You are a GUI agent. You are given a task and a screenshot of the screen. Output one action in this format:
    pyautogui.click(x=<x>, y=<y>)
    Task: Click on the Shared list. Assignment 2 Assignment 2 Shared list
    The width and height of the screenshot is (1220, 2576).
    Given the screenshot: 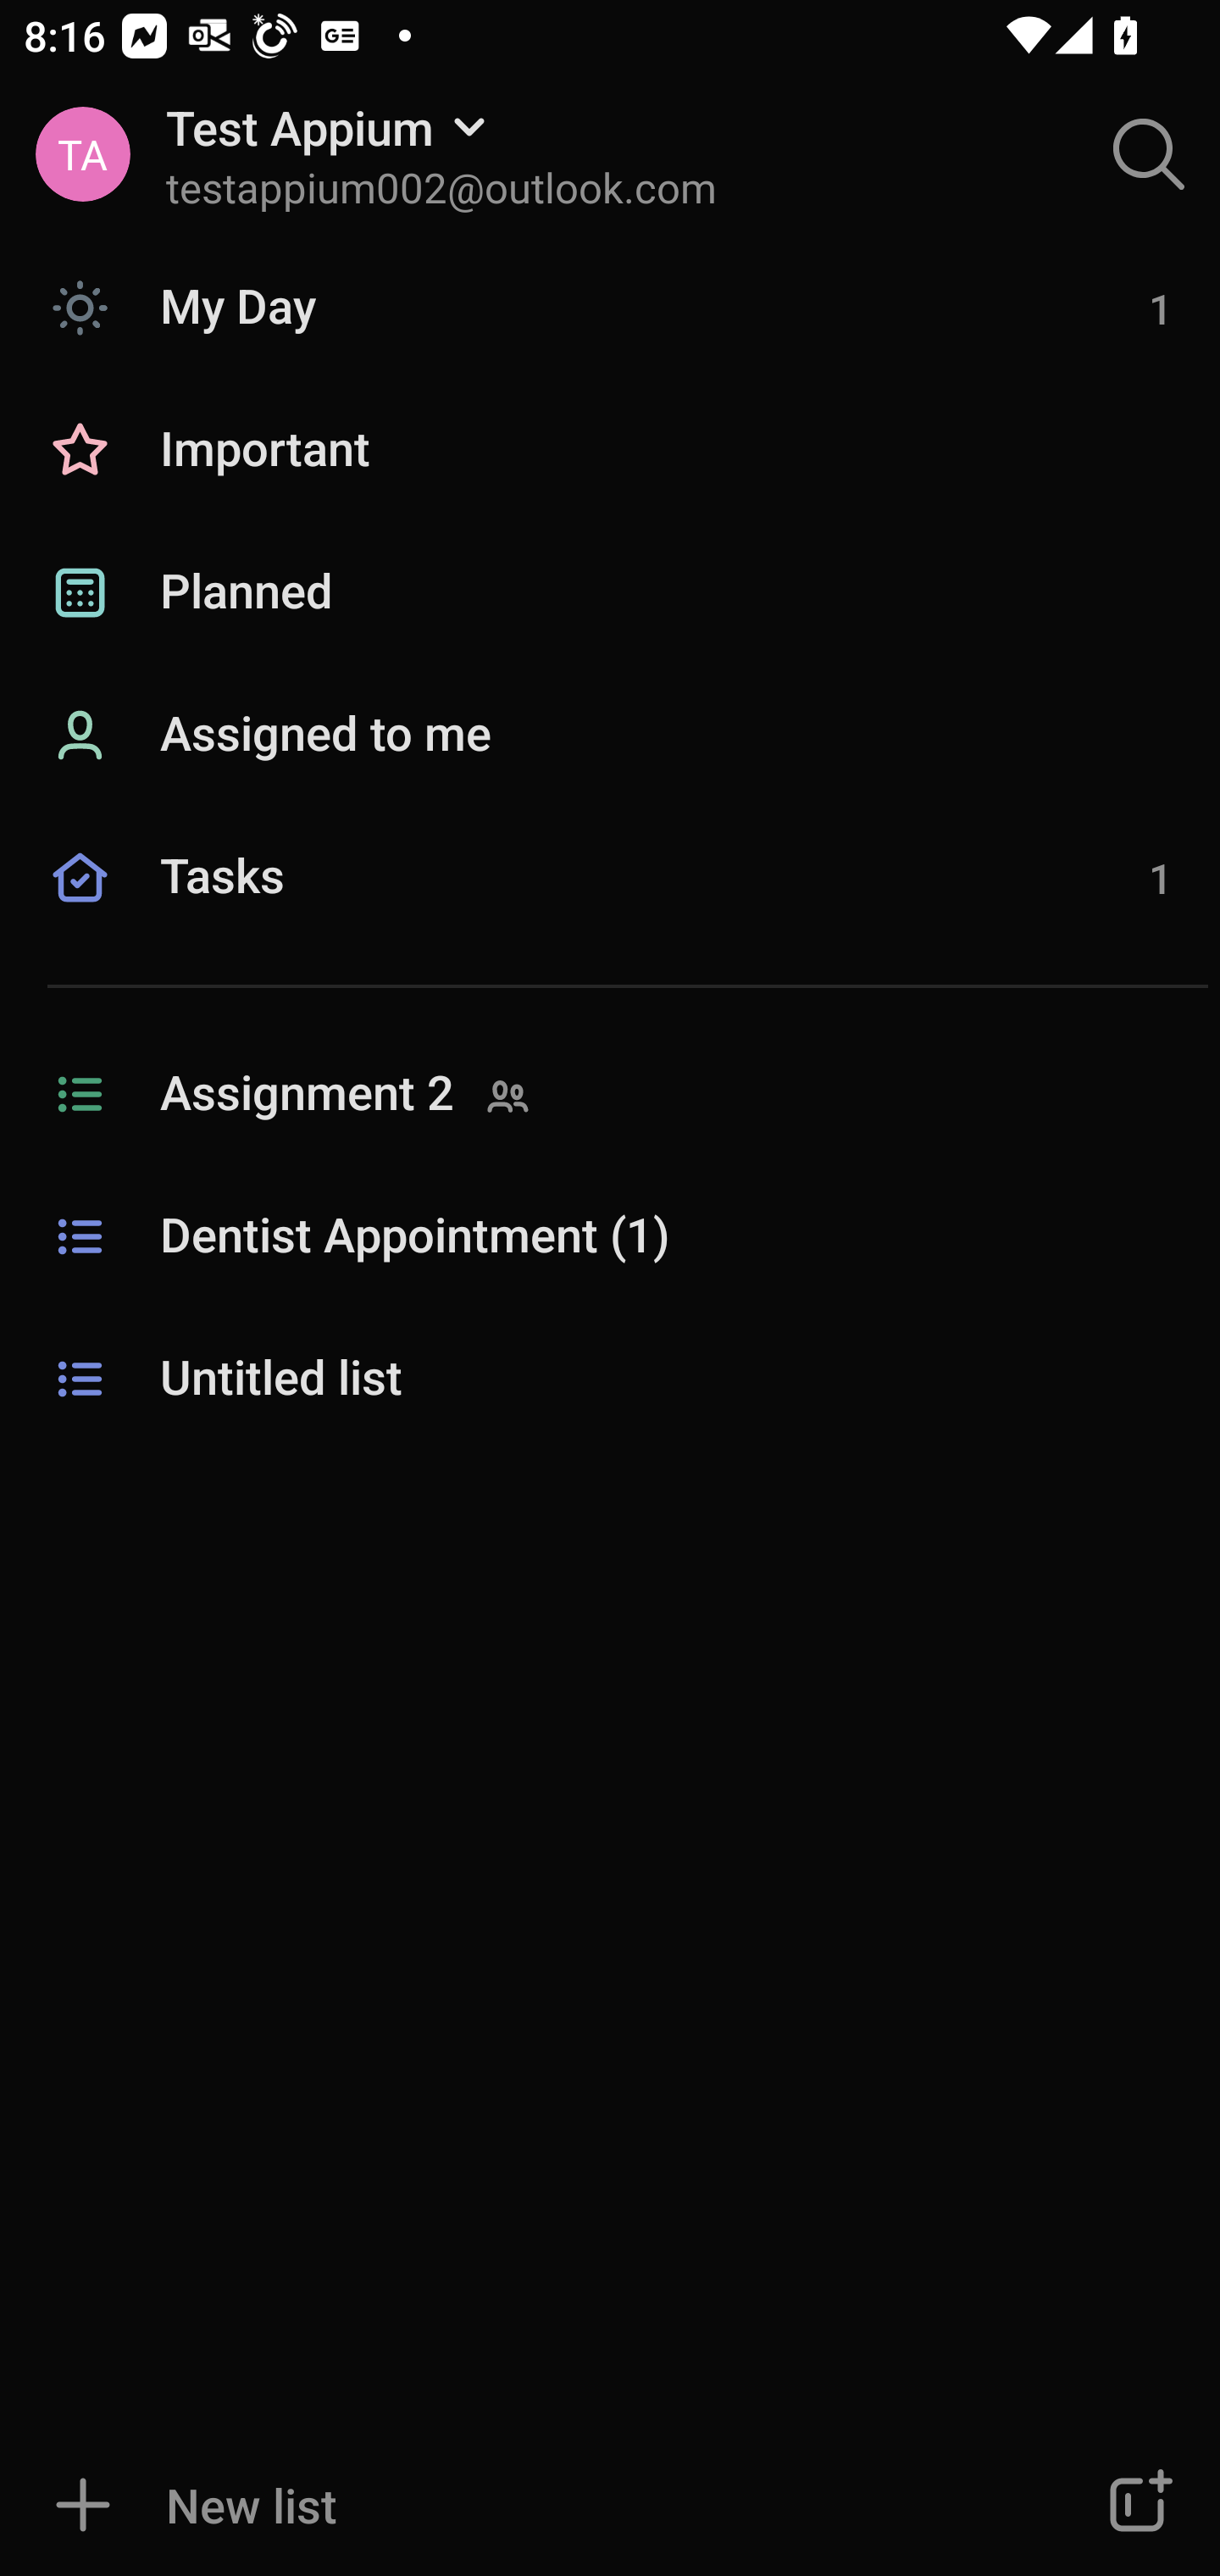 What is the action you would take?
    pyautogui.click(x=610, y=1095)
    